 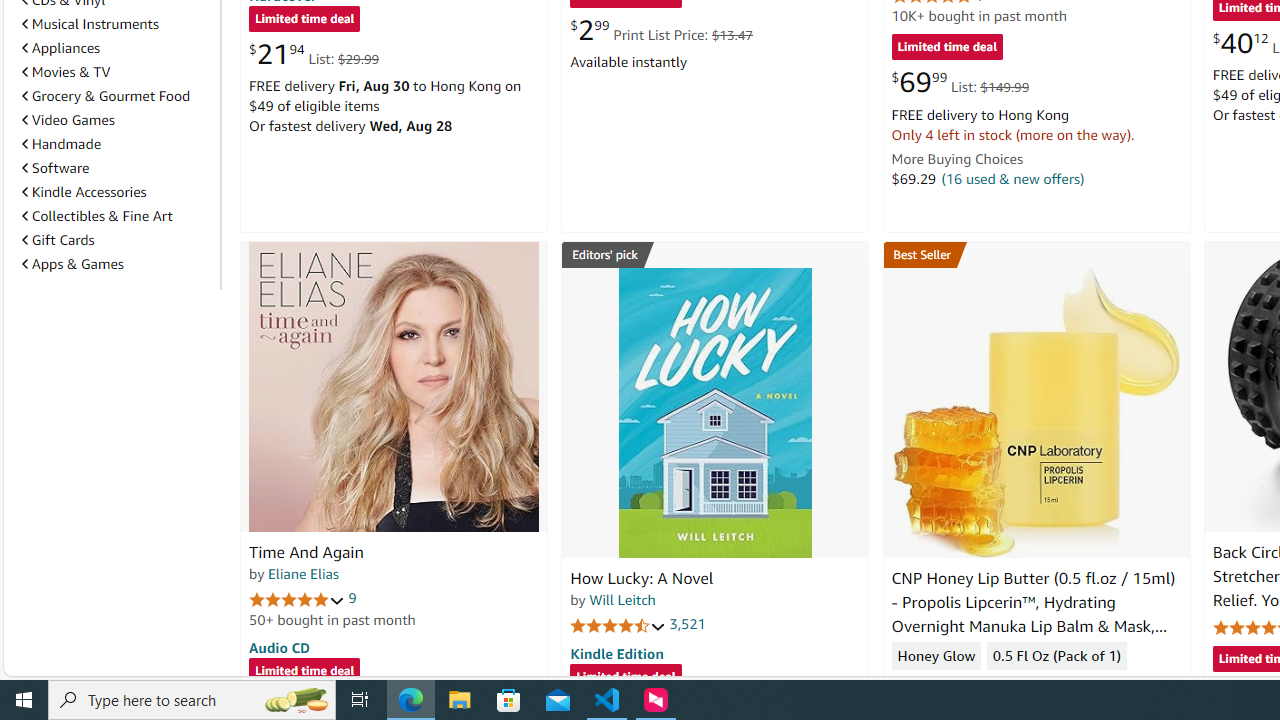 What do you see at coordinates (715, 254) in the screenshot?
I see `Editors' pick Best Mystery, Thriller & Suspense` at bounding box center [715, 254].